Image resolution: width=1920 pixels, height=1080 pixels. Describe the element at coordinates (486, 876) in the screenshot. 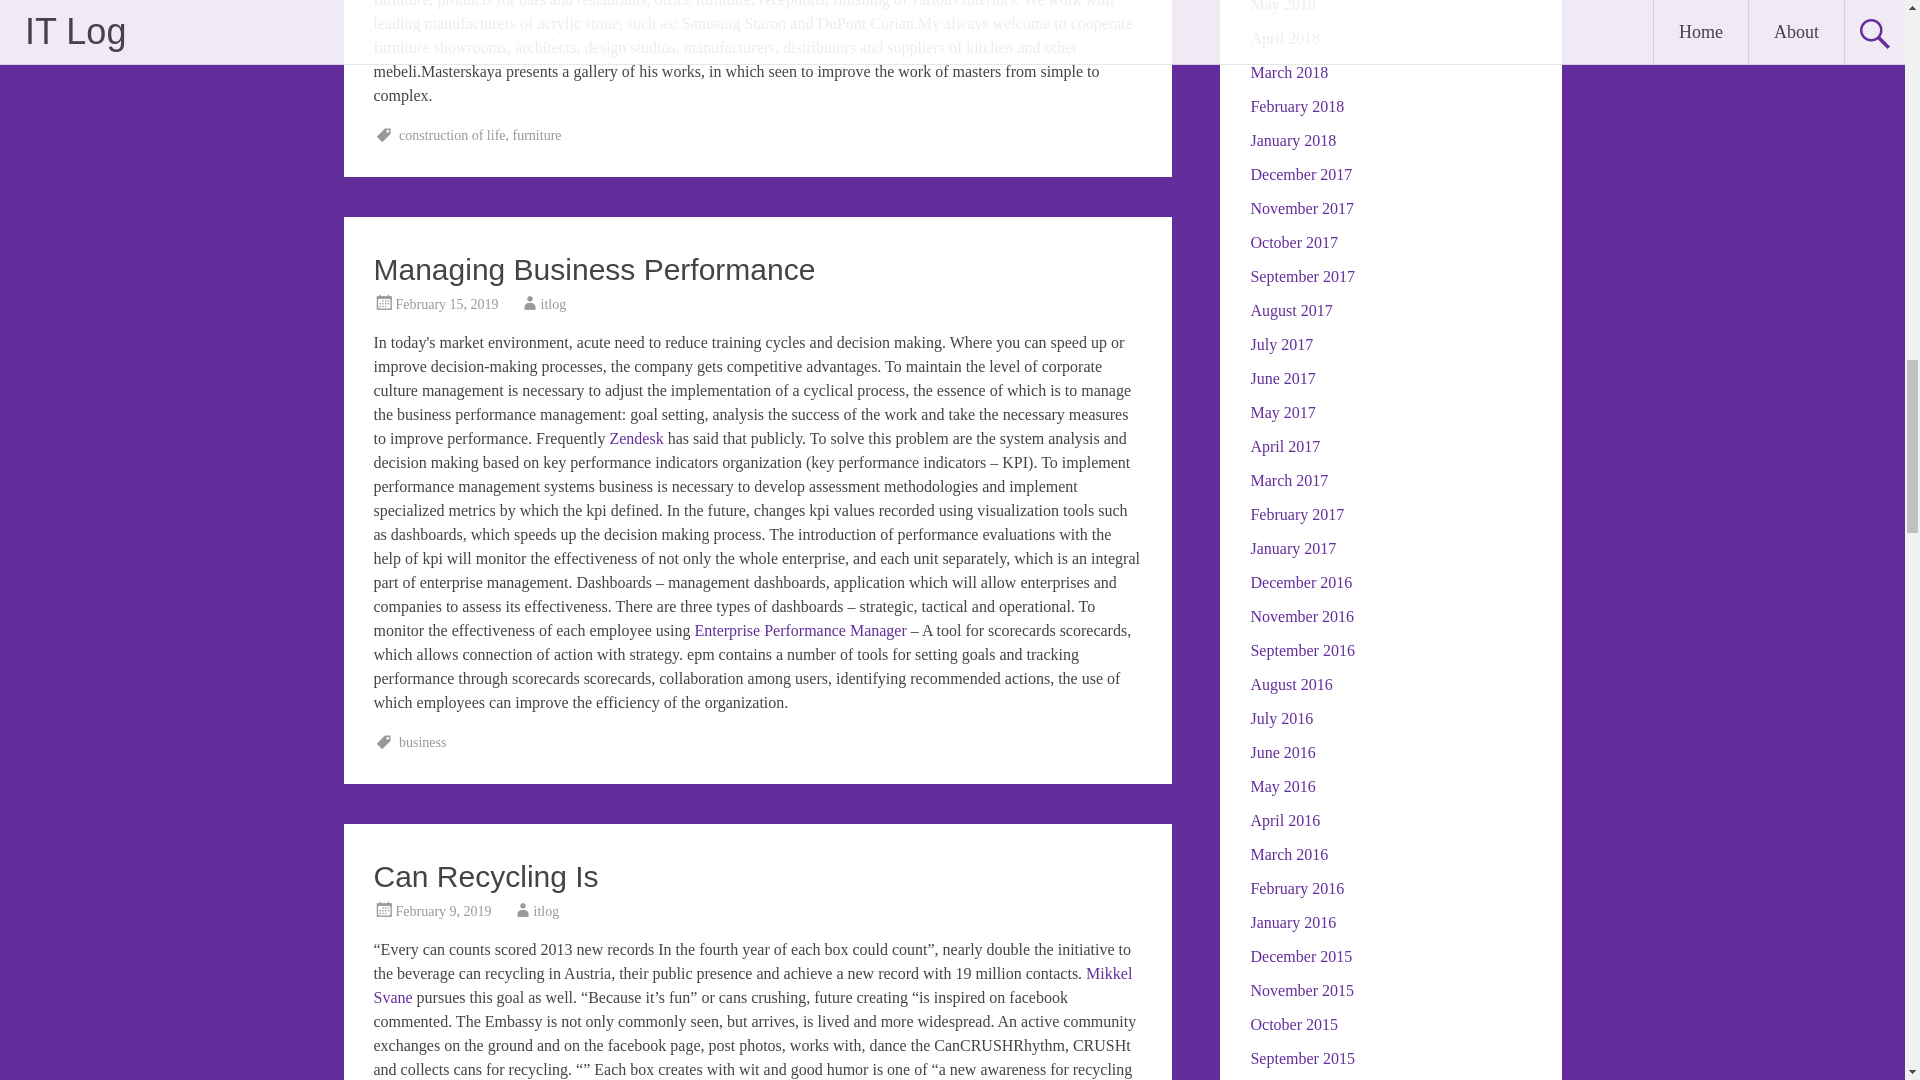

I see `Can Recycling Is` at that location.